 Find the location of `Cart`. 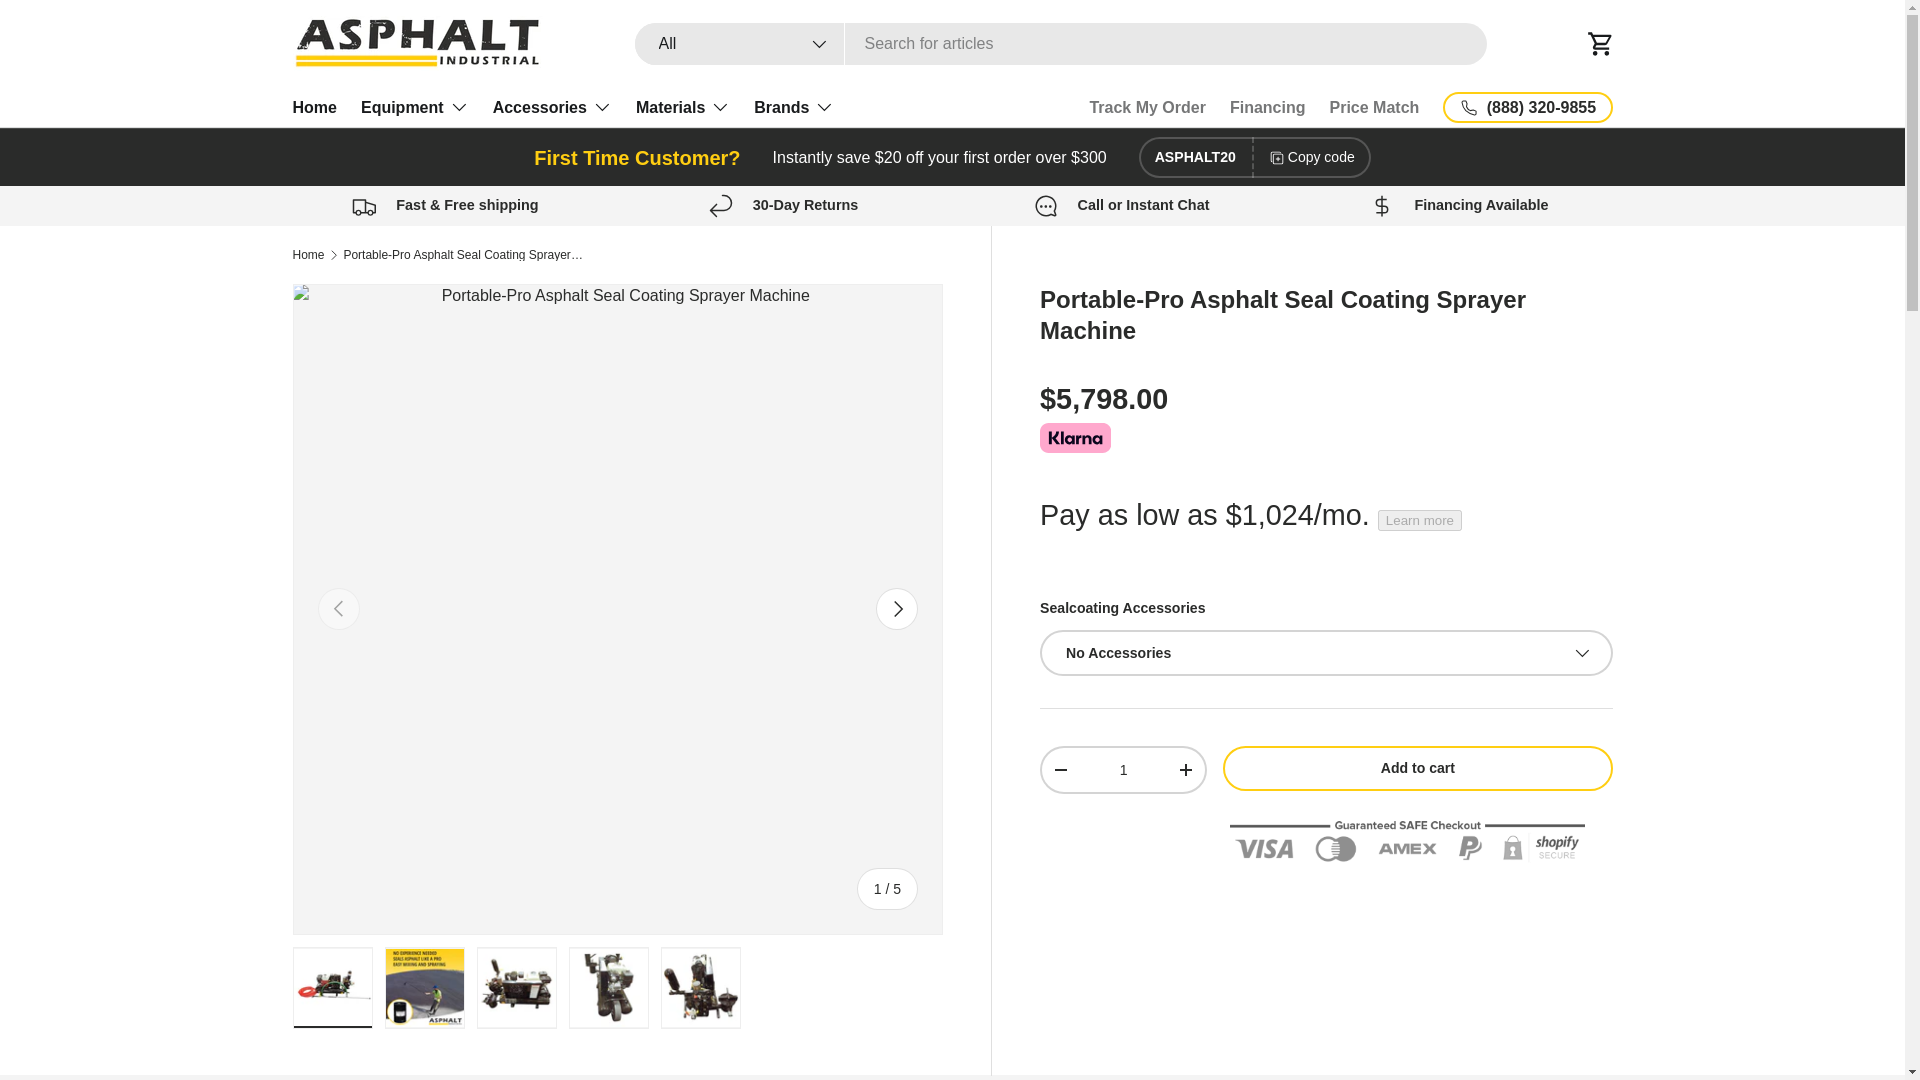

Cart is located at coordinates (1600, 43).